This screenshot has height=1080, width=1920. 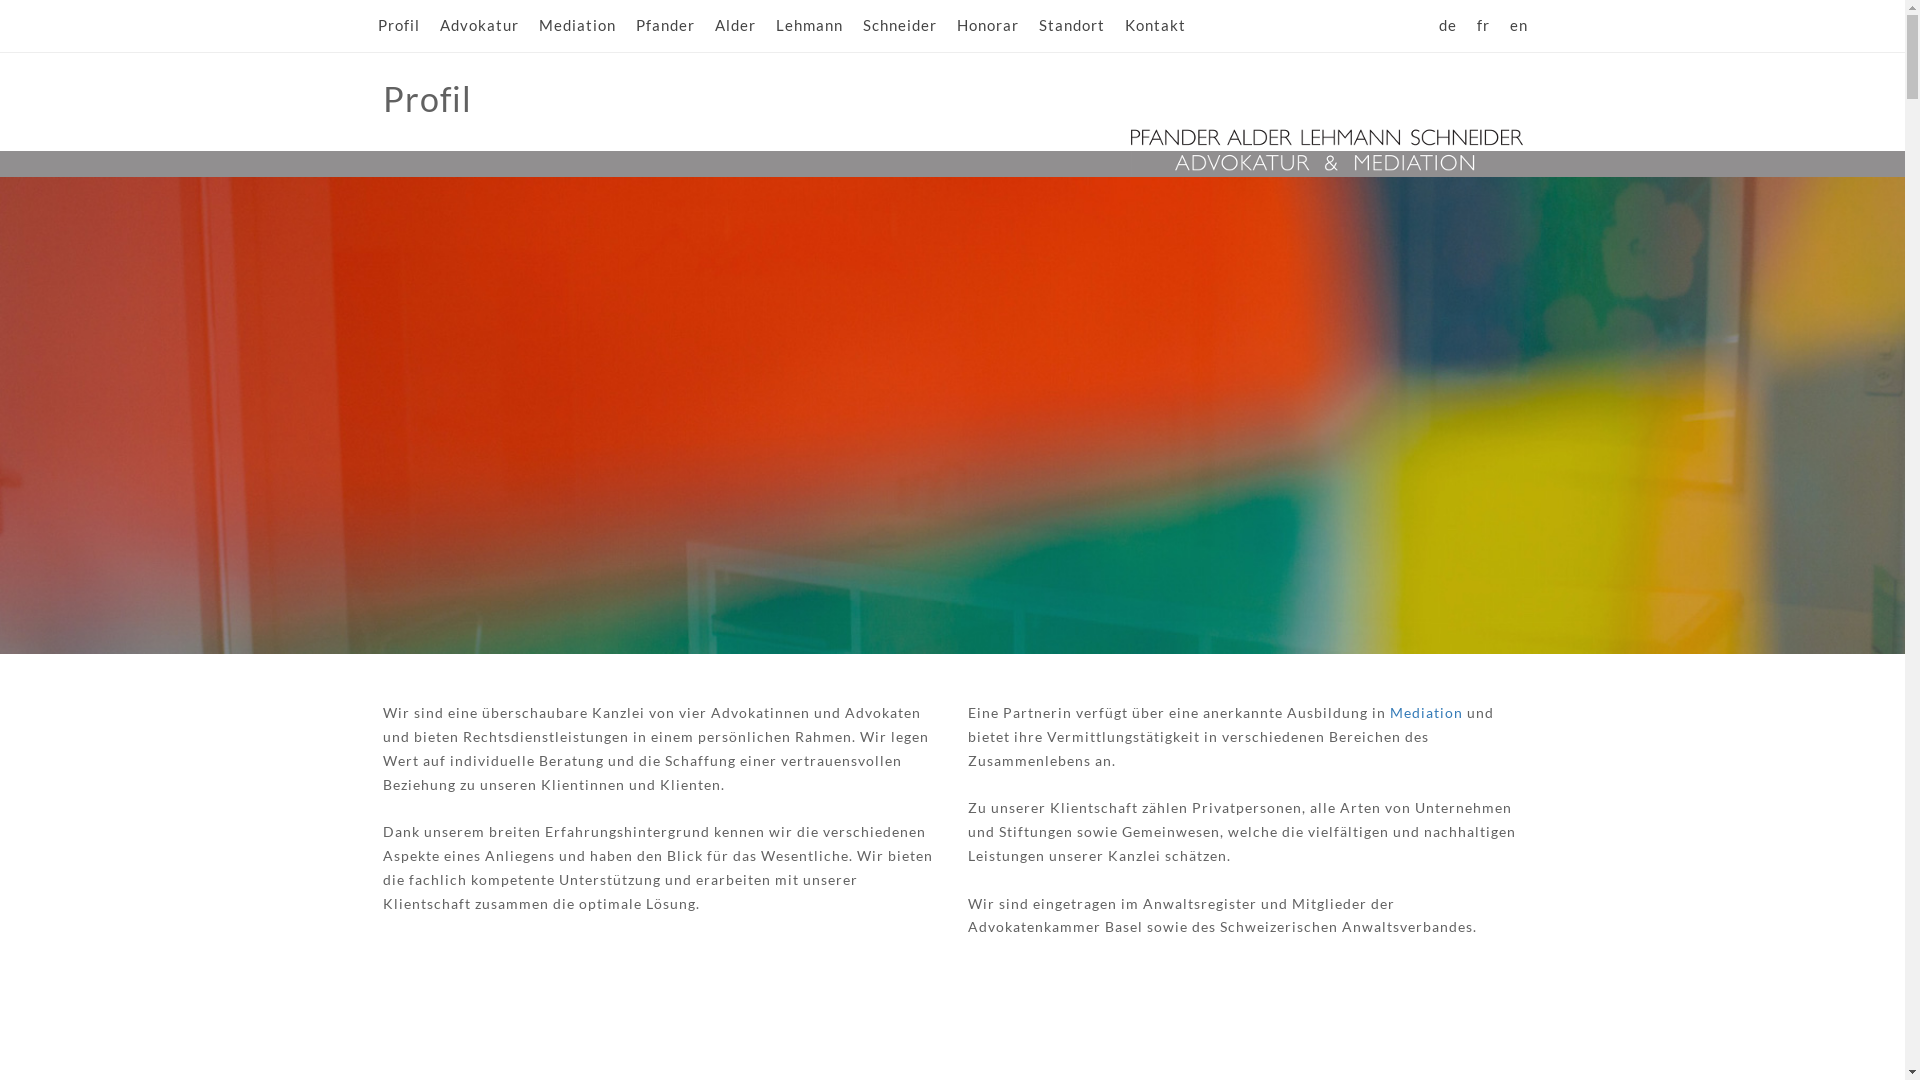 I want to click on Honorar, so click(x=987, y=26).